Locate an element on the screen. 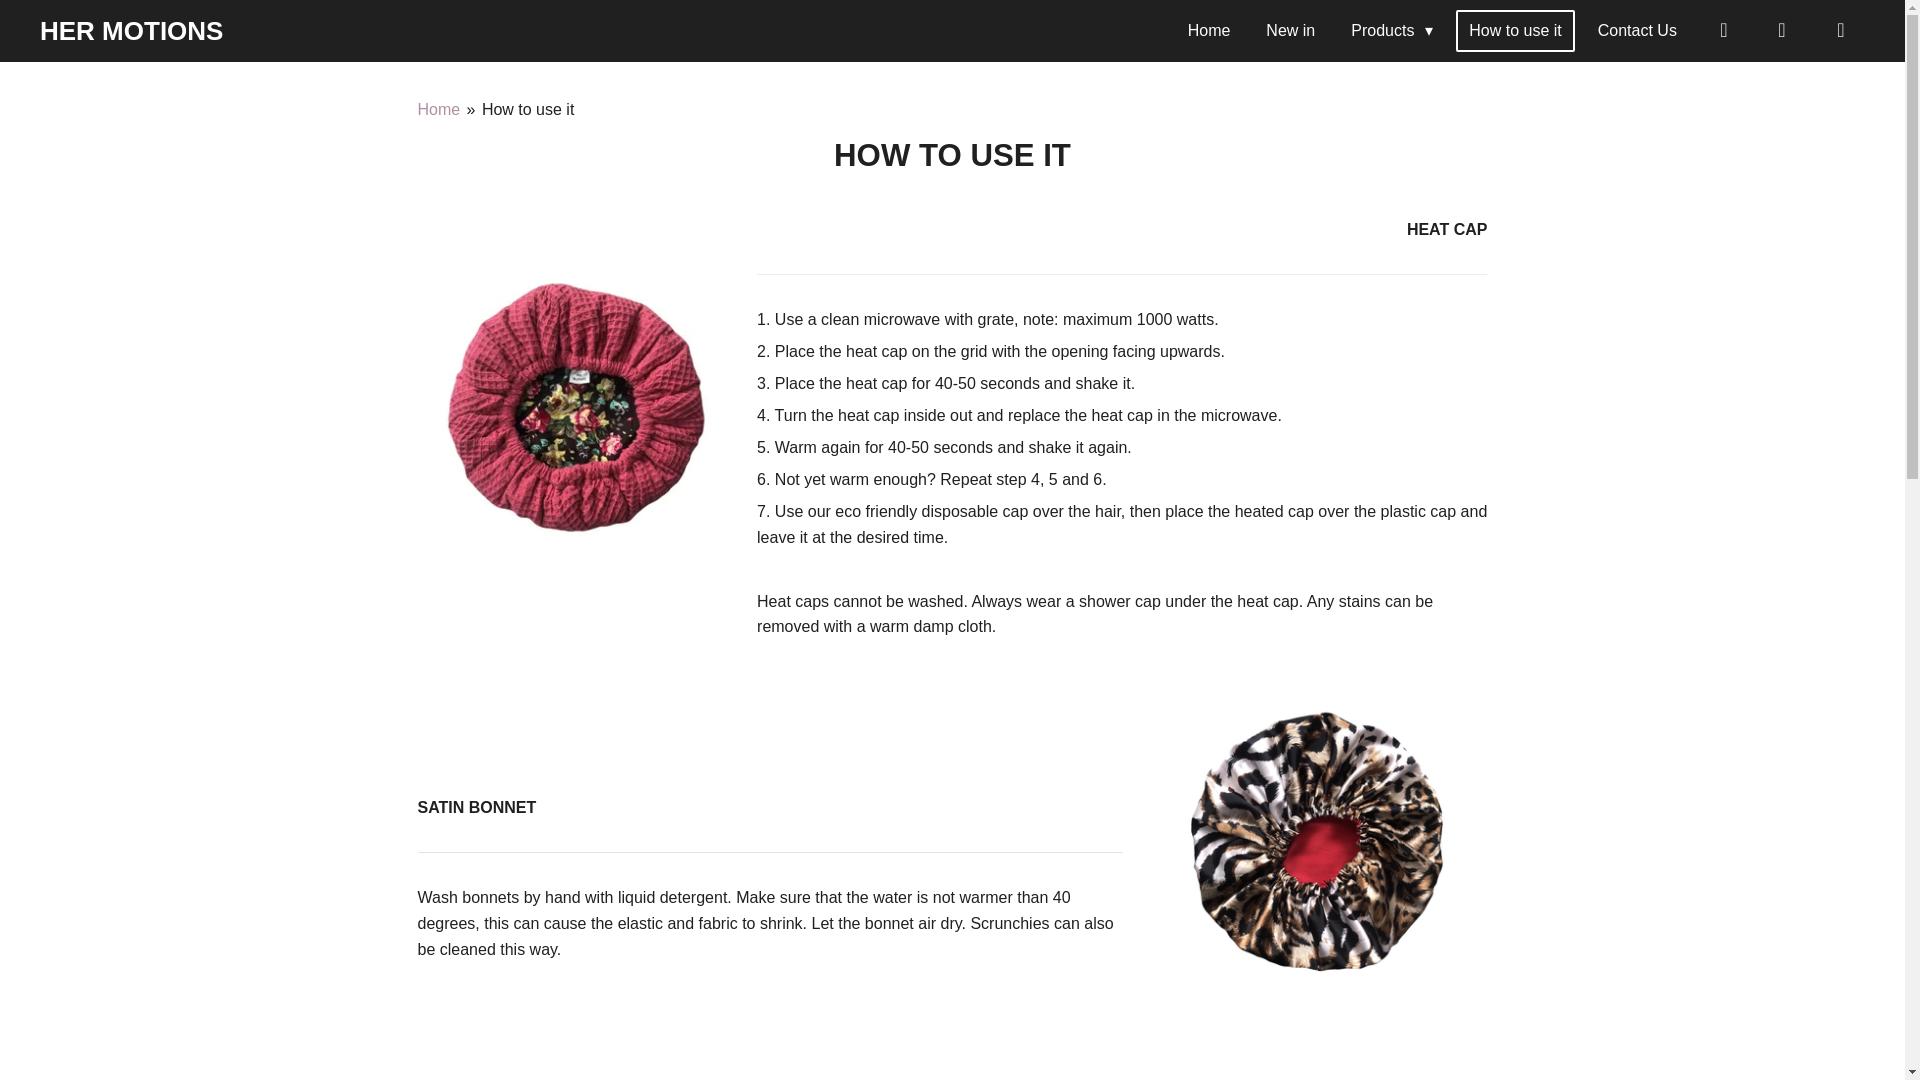 This screenshot has height=1080, width=1920. How to use it is located at coordinates (528, 109).